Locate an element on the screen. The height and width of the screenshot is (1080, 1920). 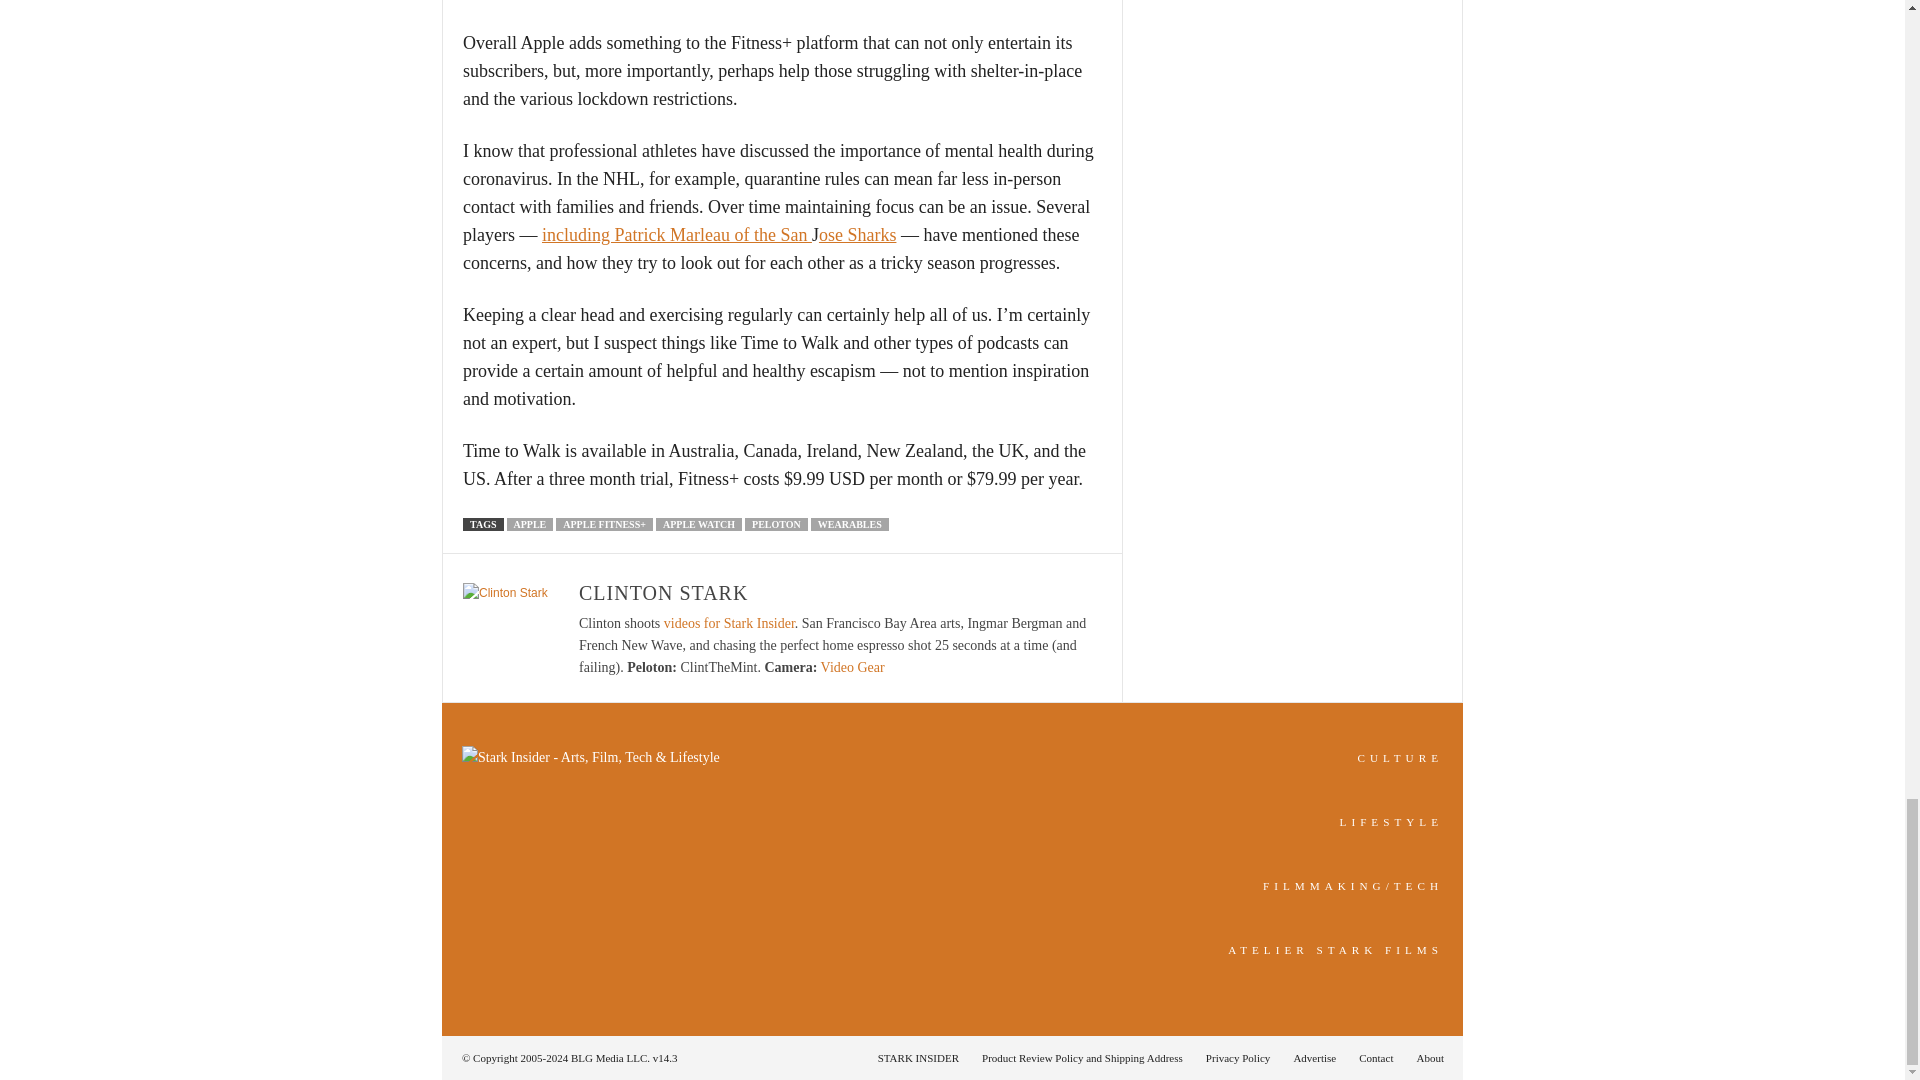
PELOTON is located at coordinates (776, 524).